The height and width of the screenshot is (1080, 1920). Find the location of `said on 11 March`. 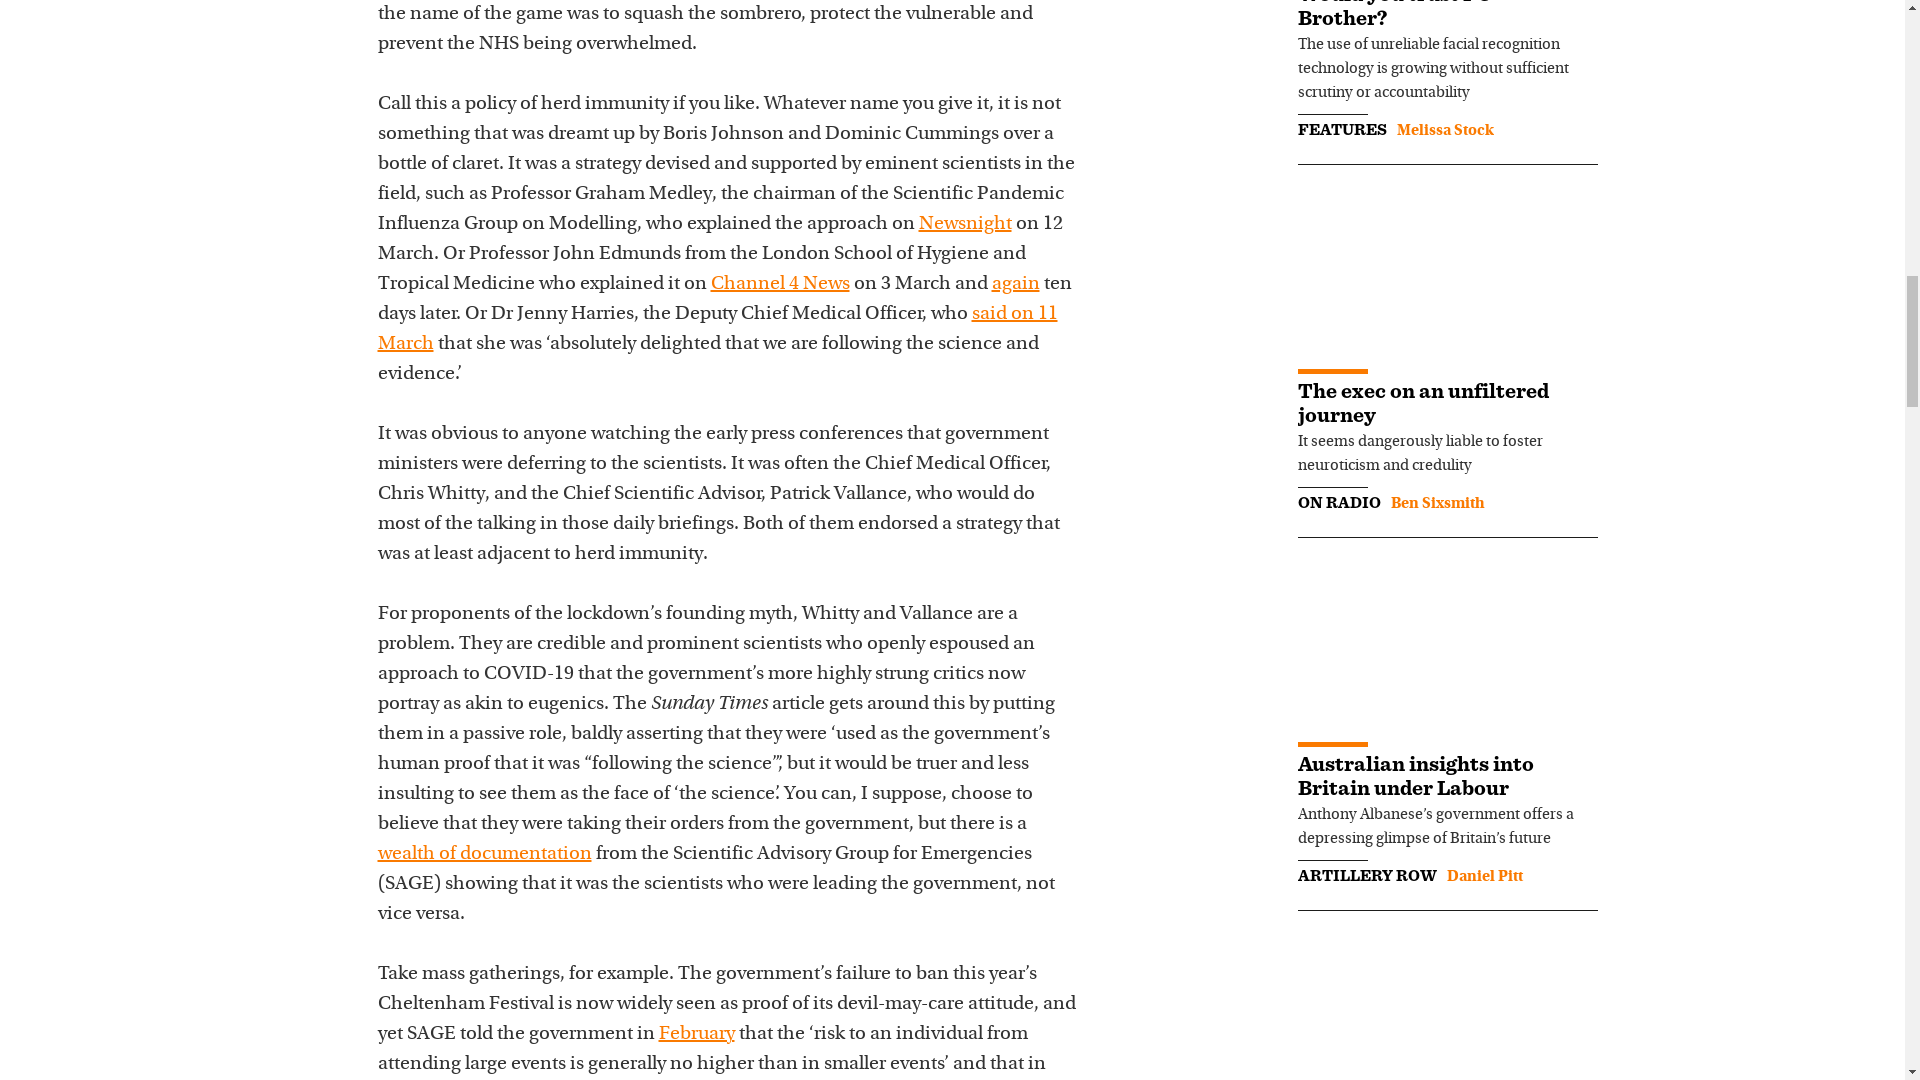

said on 11 March is located at coordinates (718, 328).